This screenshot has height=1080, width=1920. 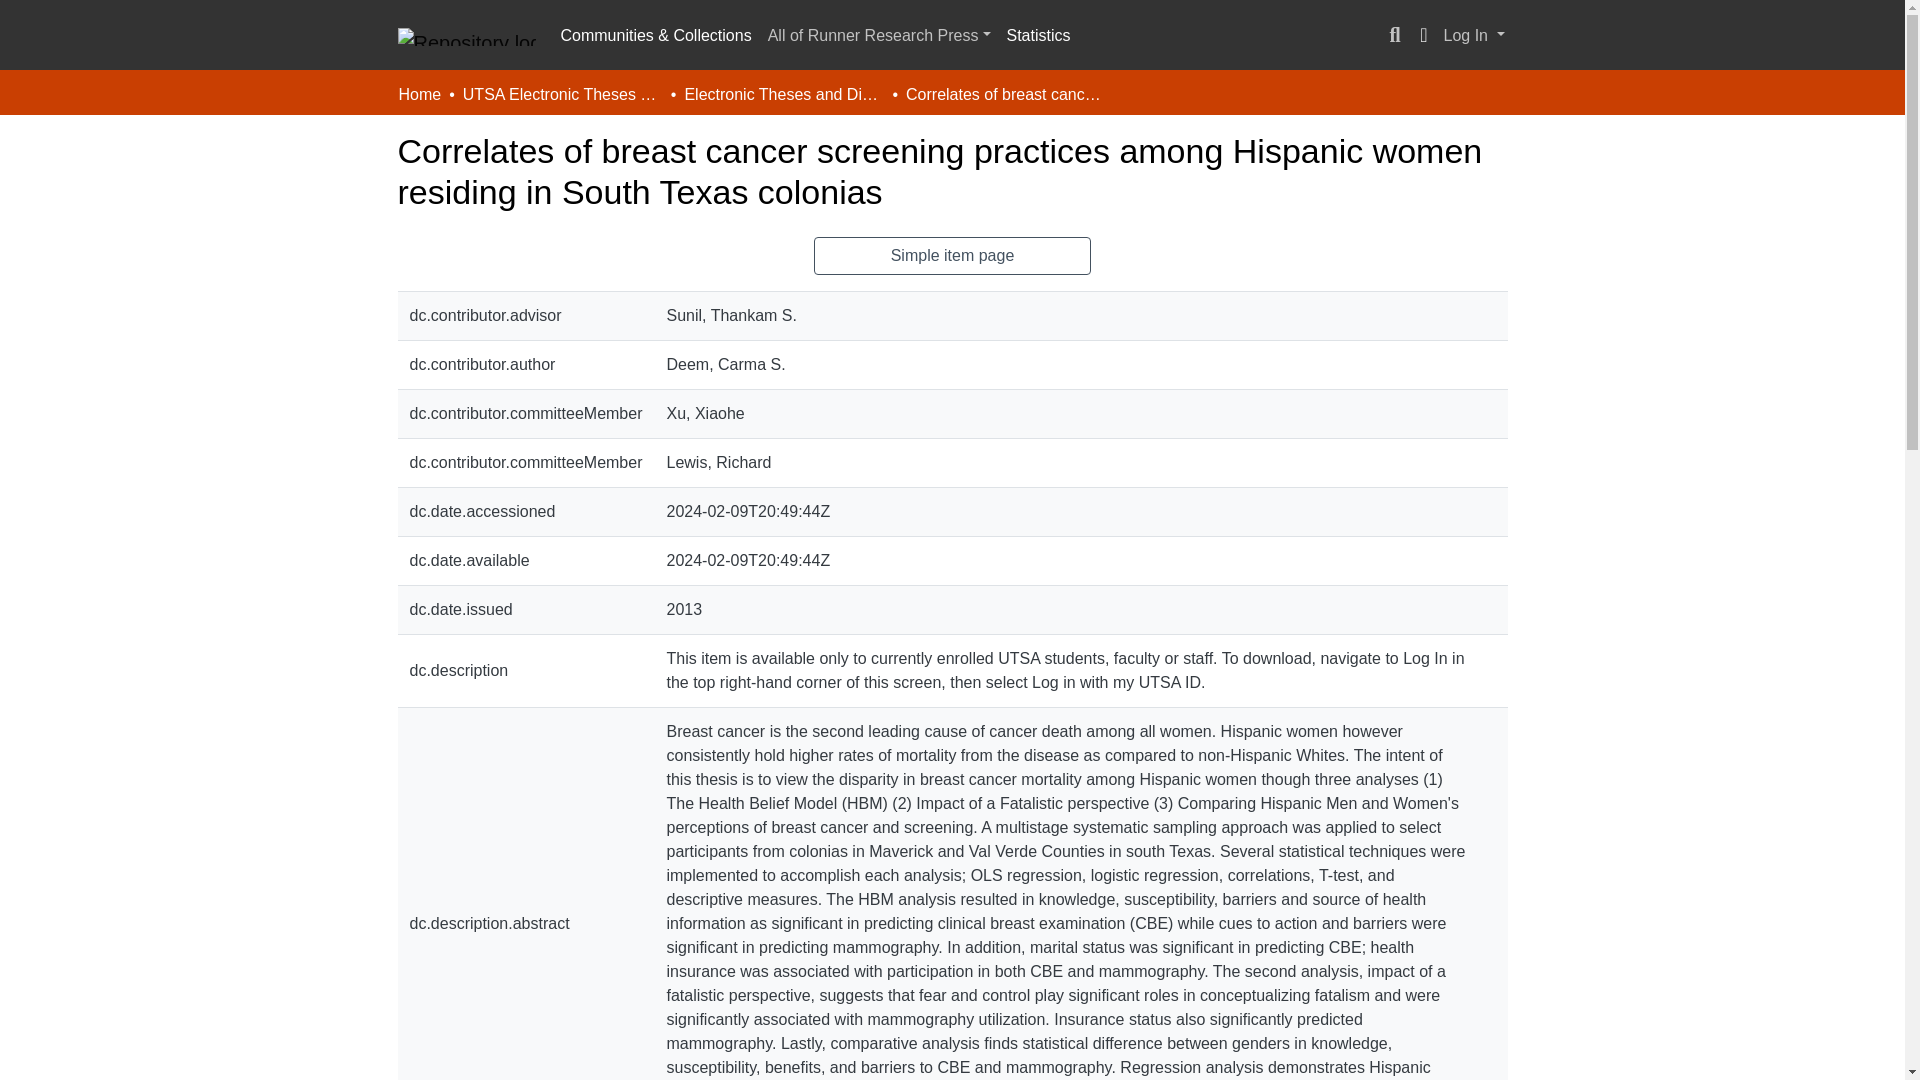 I want to click on Log In, so click(x=1474, y=35).